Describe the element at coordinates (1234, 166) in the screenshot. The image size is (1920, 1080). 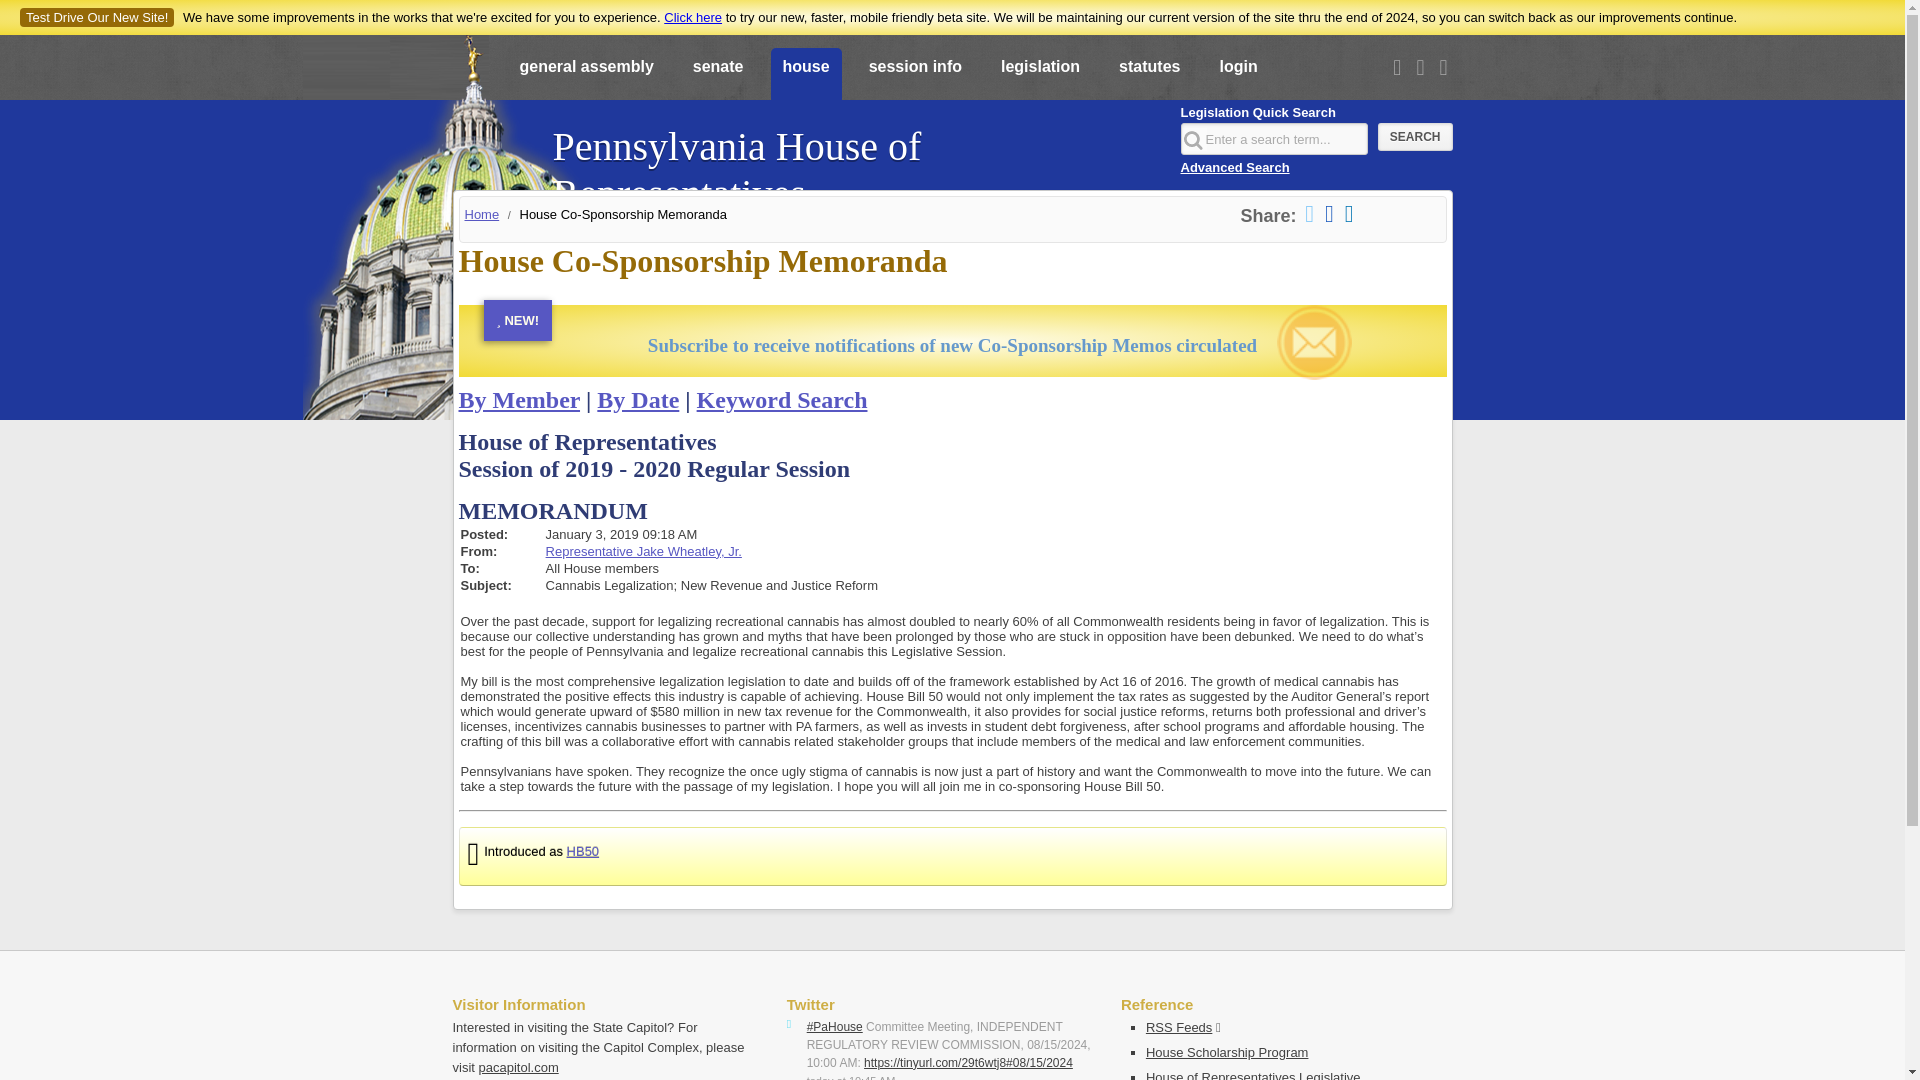
I see `Advanced Search` at that location.